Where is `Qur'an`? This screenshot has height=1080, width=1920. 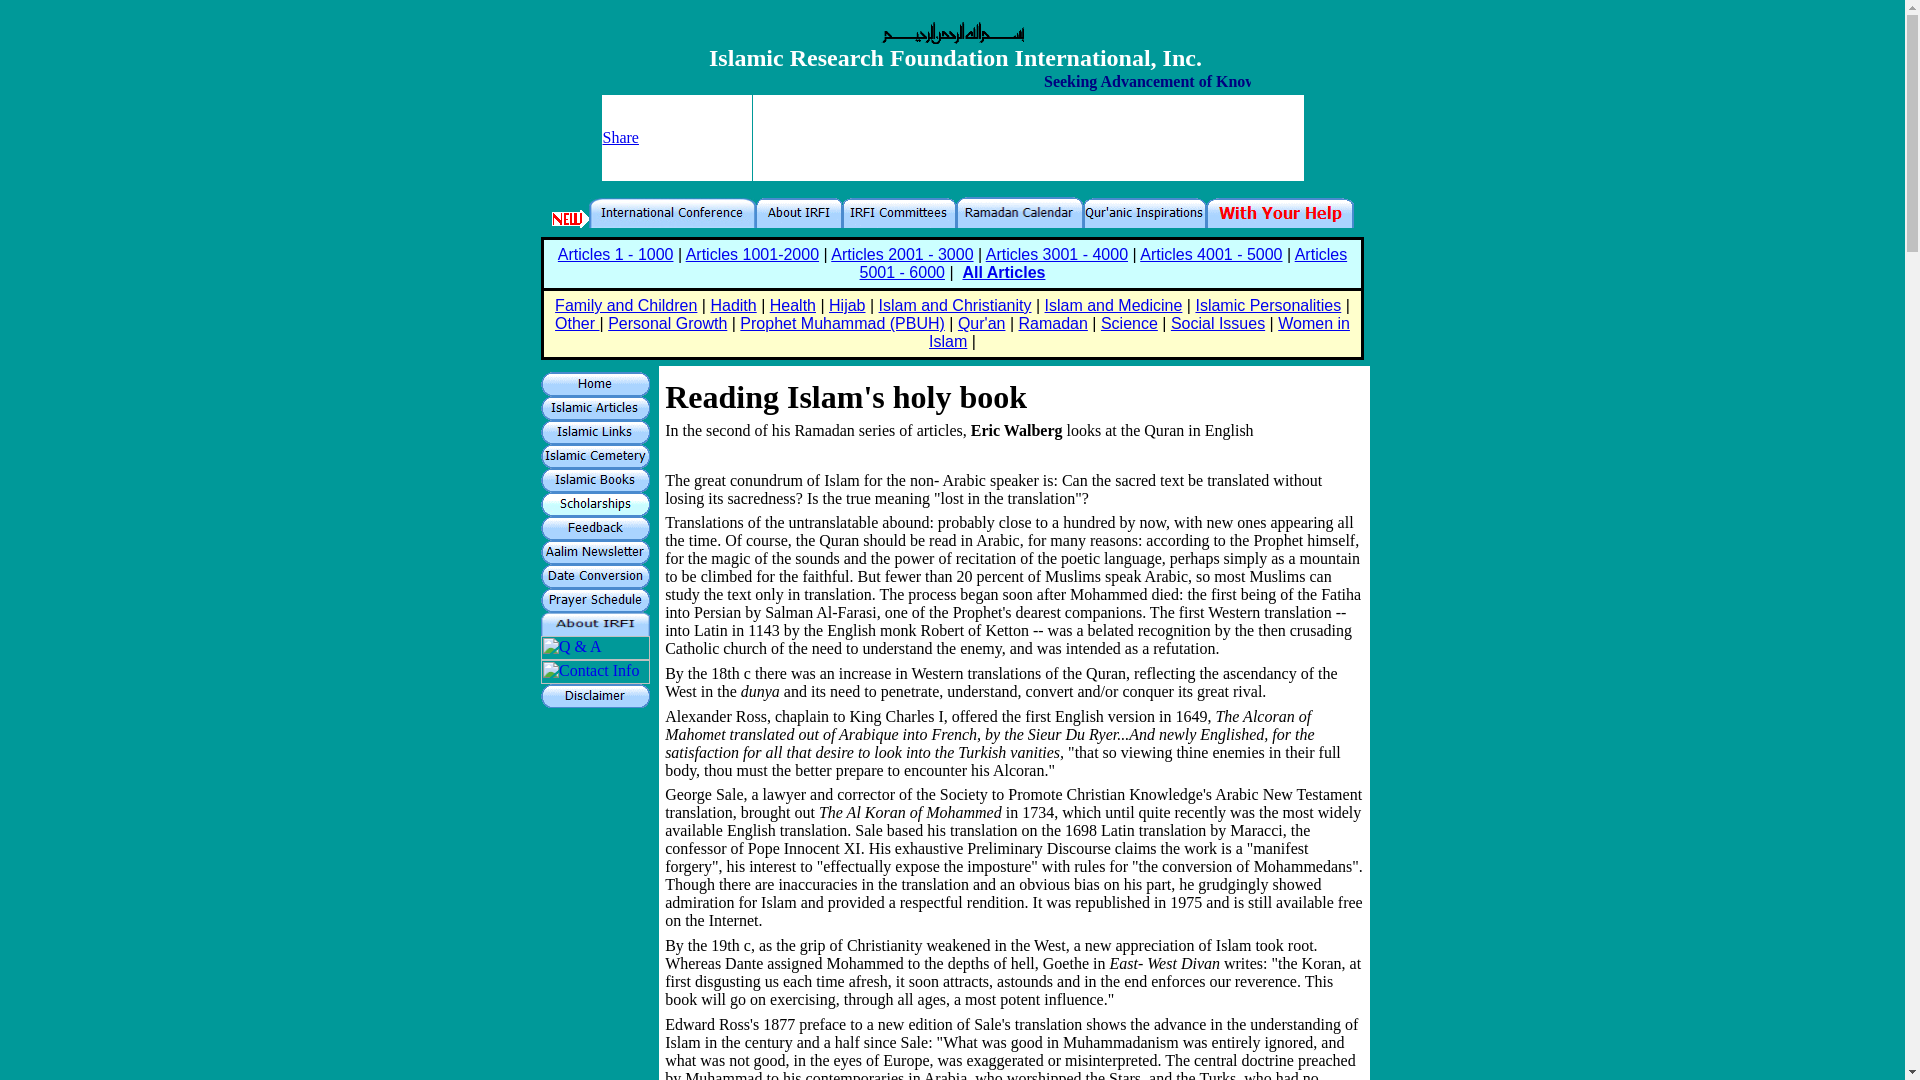
Qur'an is located at coordinates (982, 323).